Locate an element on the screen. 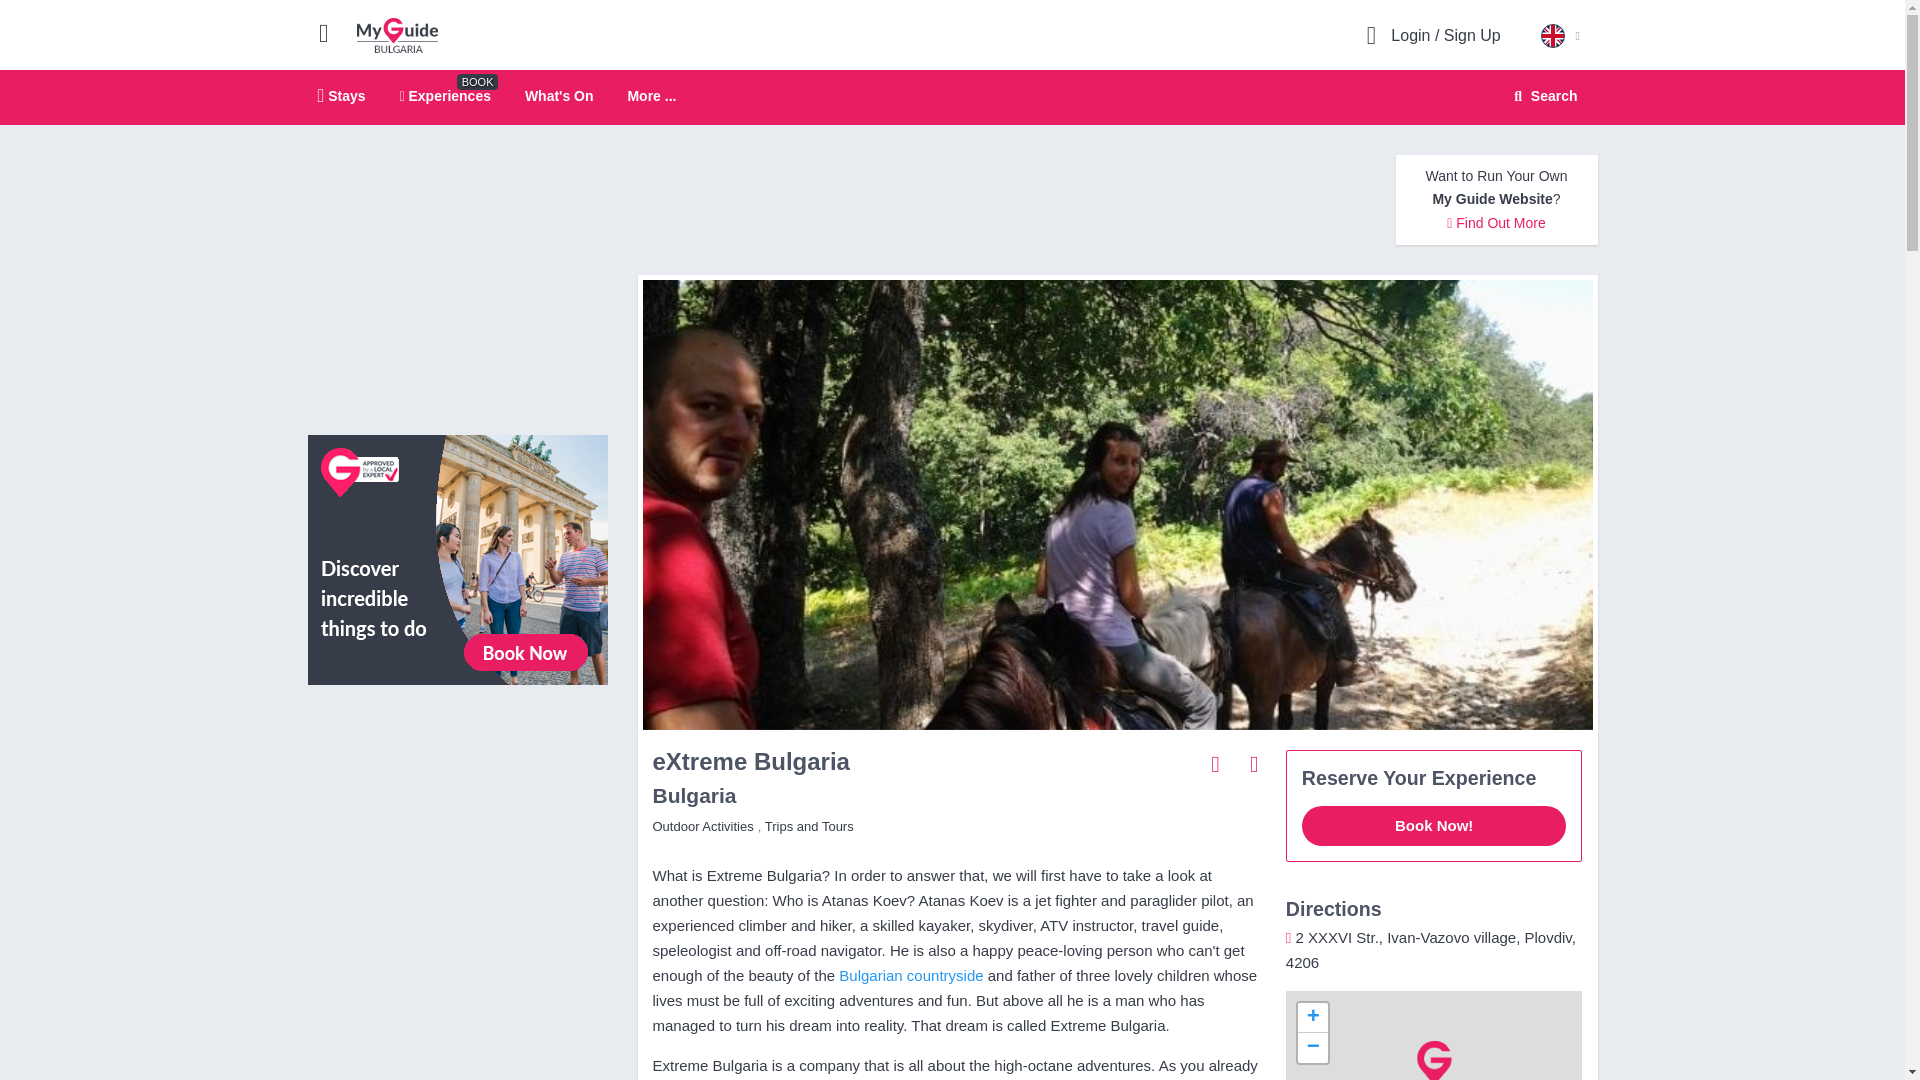 Image resolution: width=1920 pixels, height=1080 pixels. Zoom out is located at coordinates (1312, 1047).